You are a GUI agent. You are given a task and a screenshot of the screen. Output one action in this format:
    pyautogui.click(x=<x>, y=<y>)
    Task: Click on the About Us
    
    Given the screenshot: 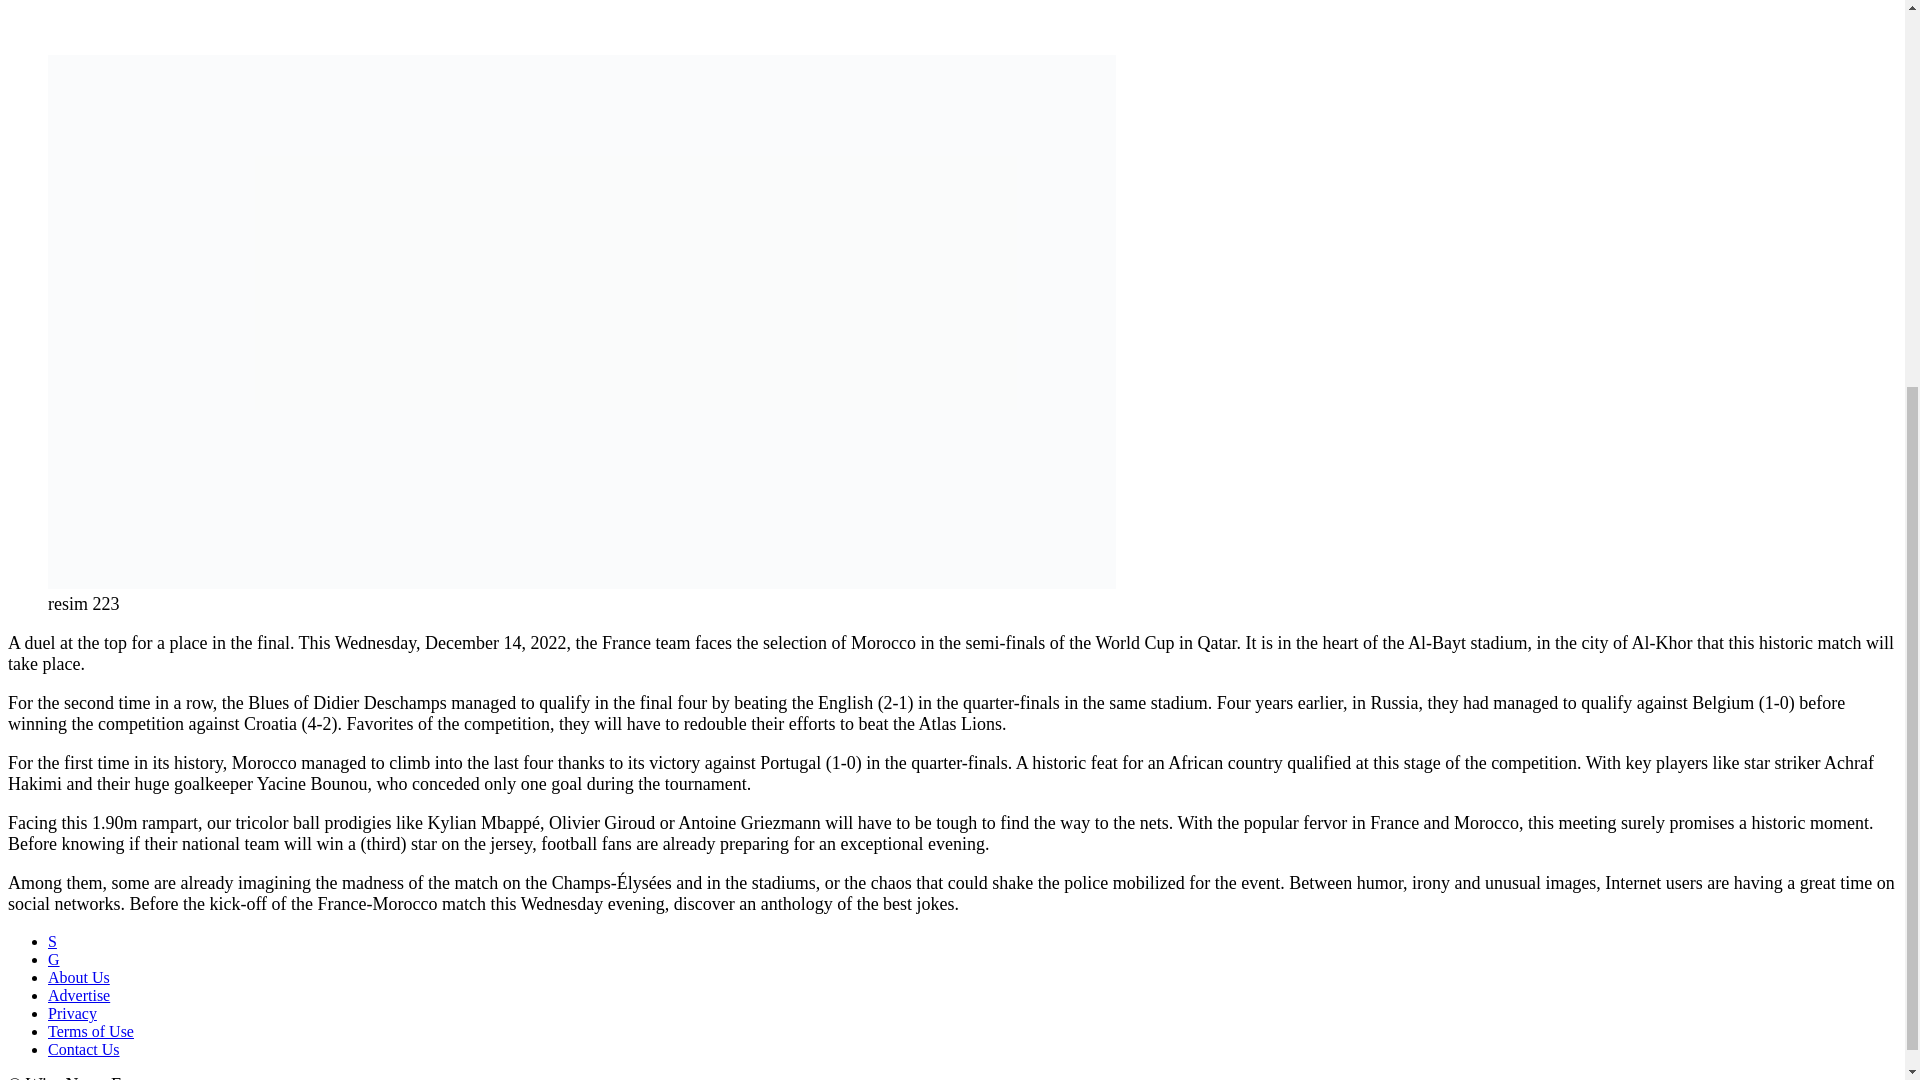 What is the action you would take?
    pyautogui.click(x=78, y=977)
    